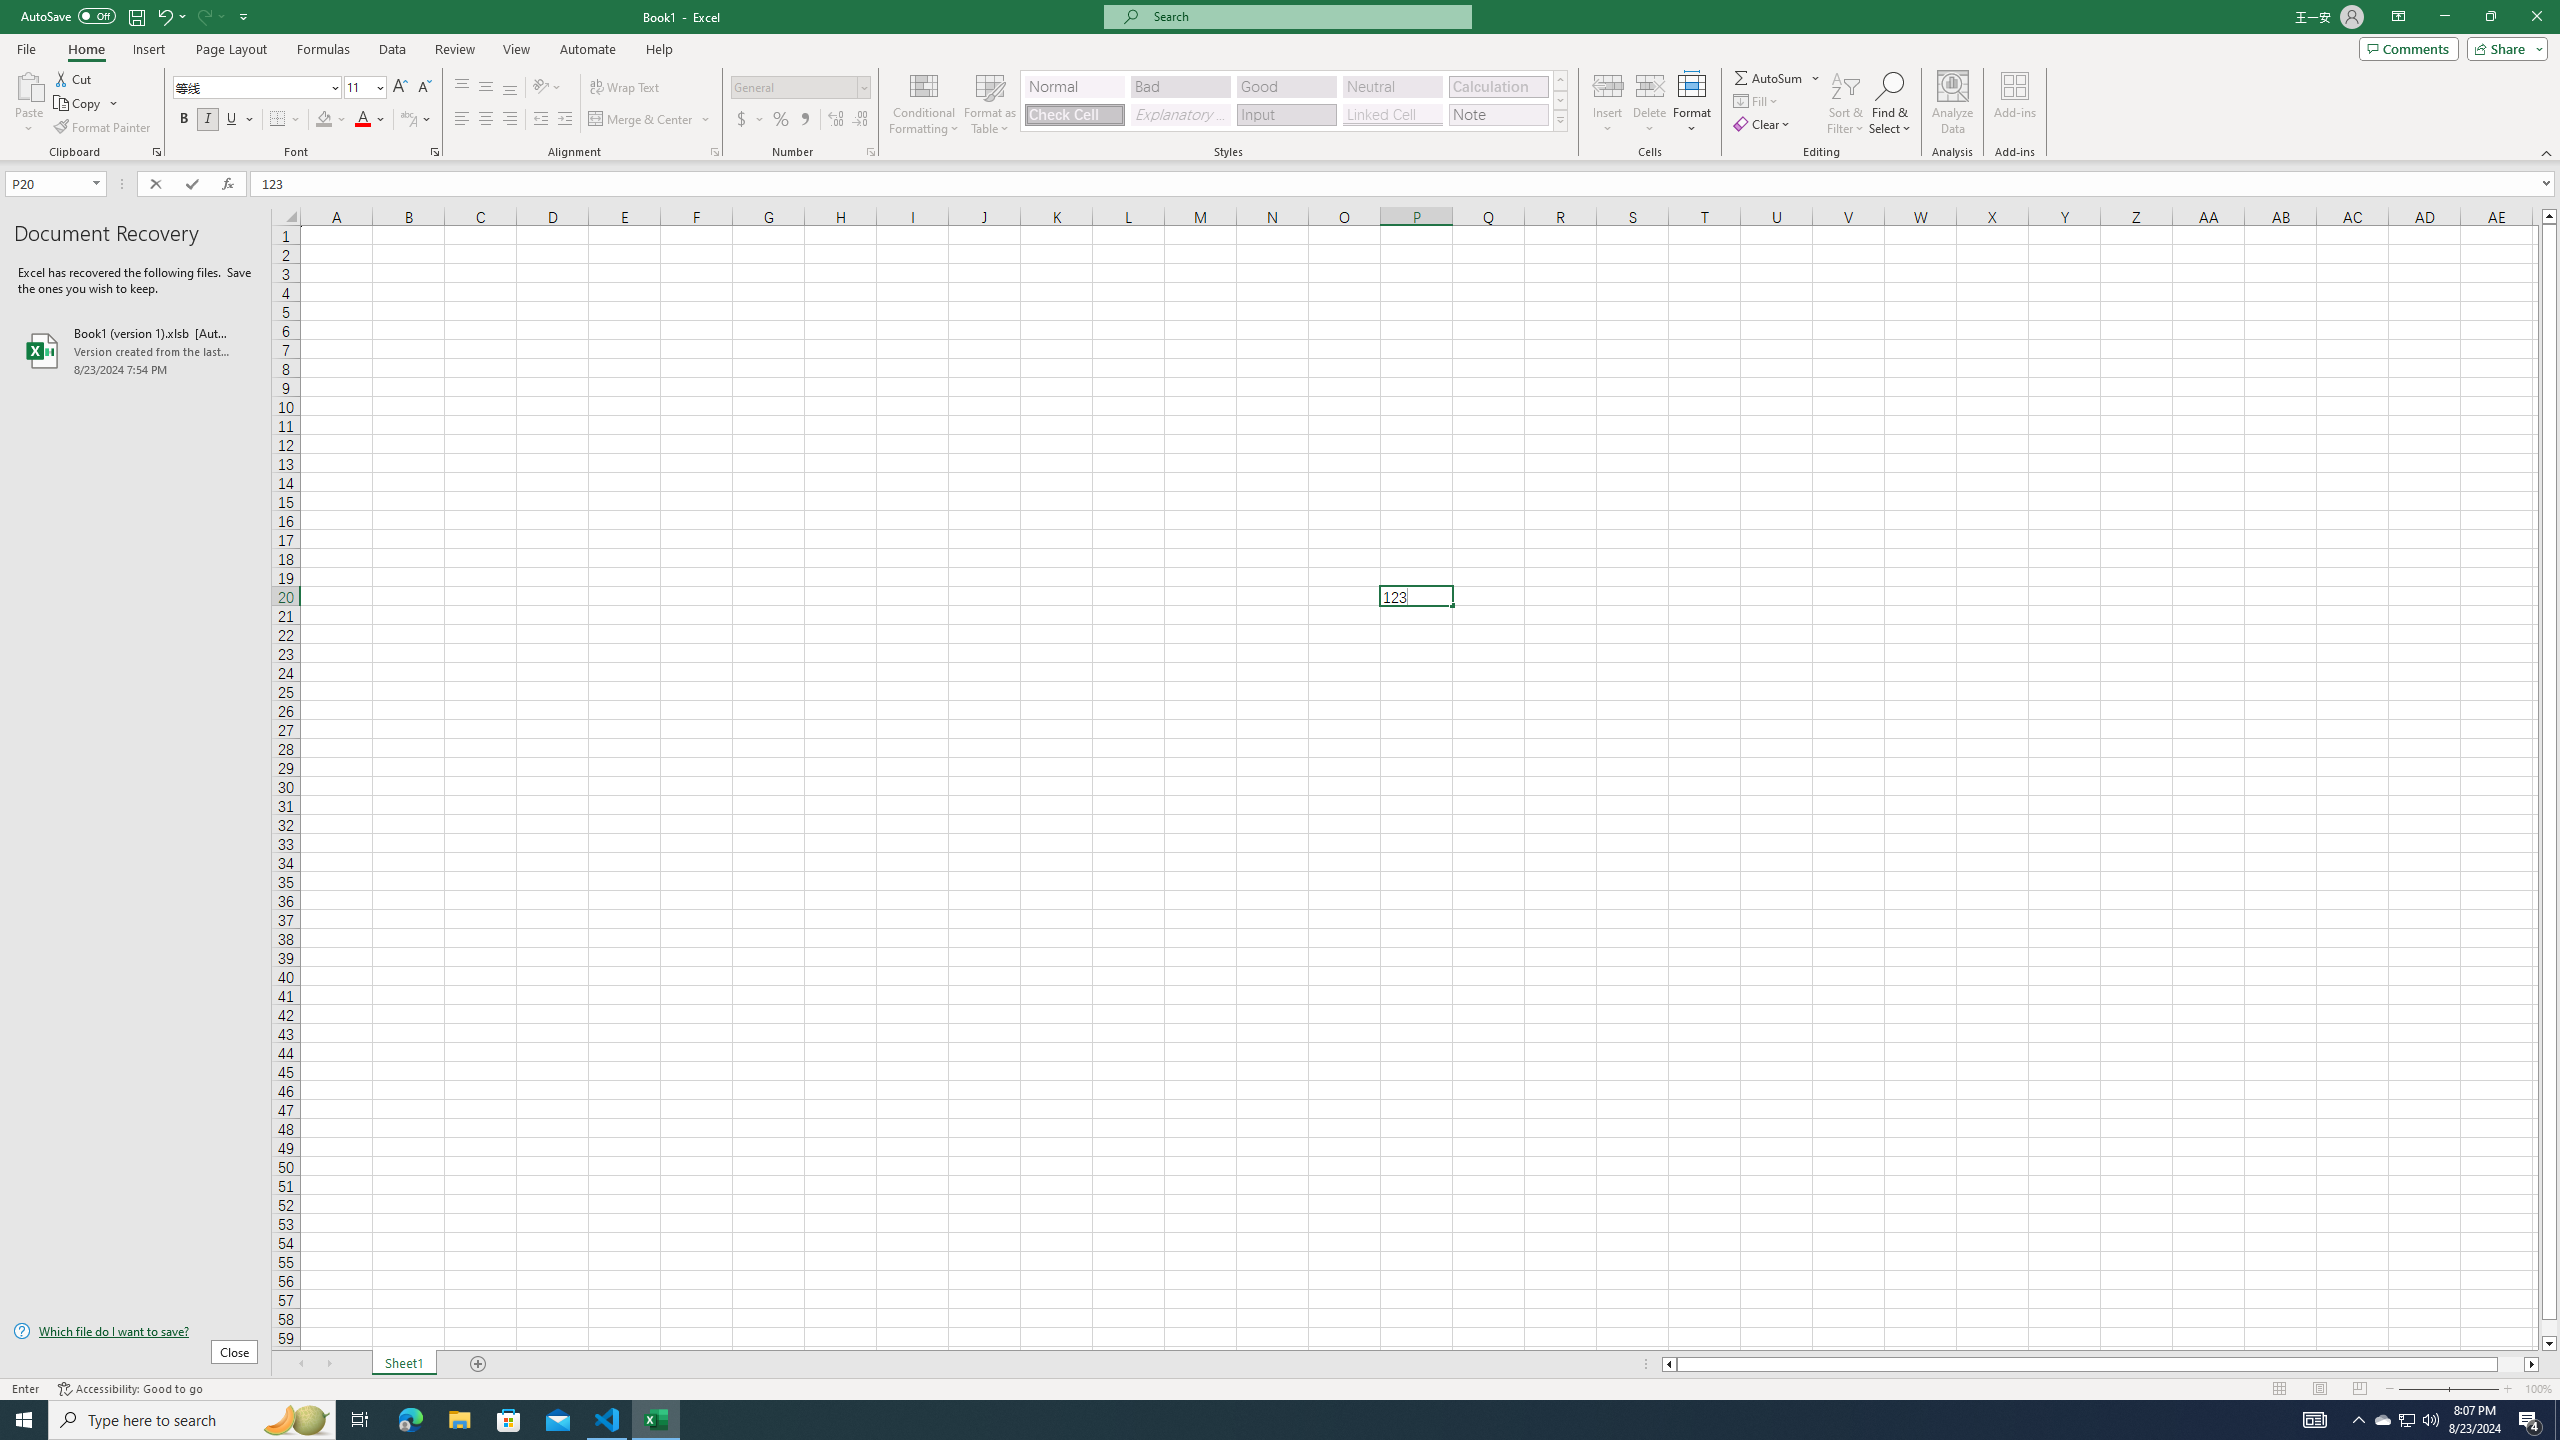 This screenshot has width=2560, height=1440. I want to click on Center, so click(486, 120).